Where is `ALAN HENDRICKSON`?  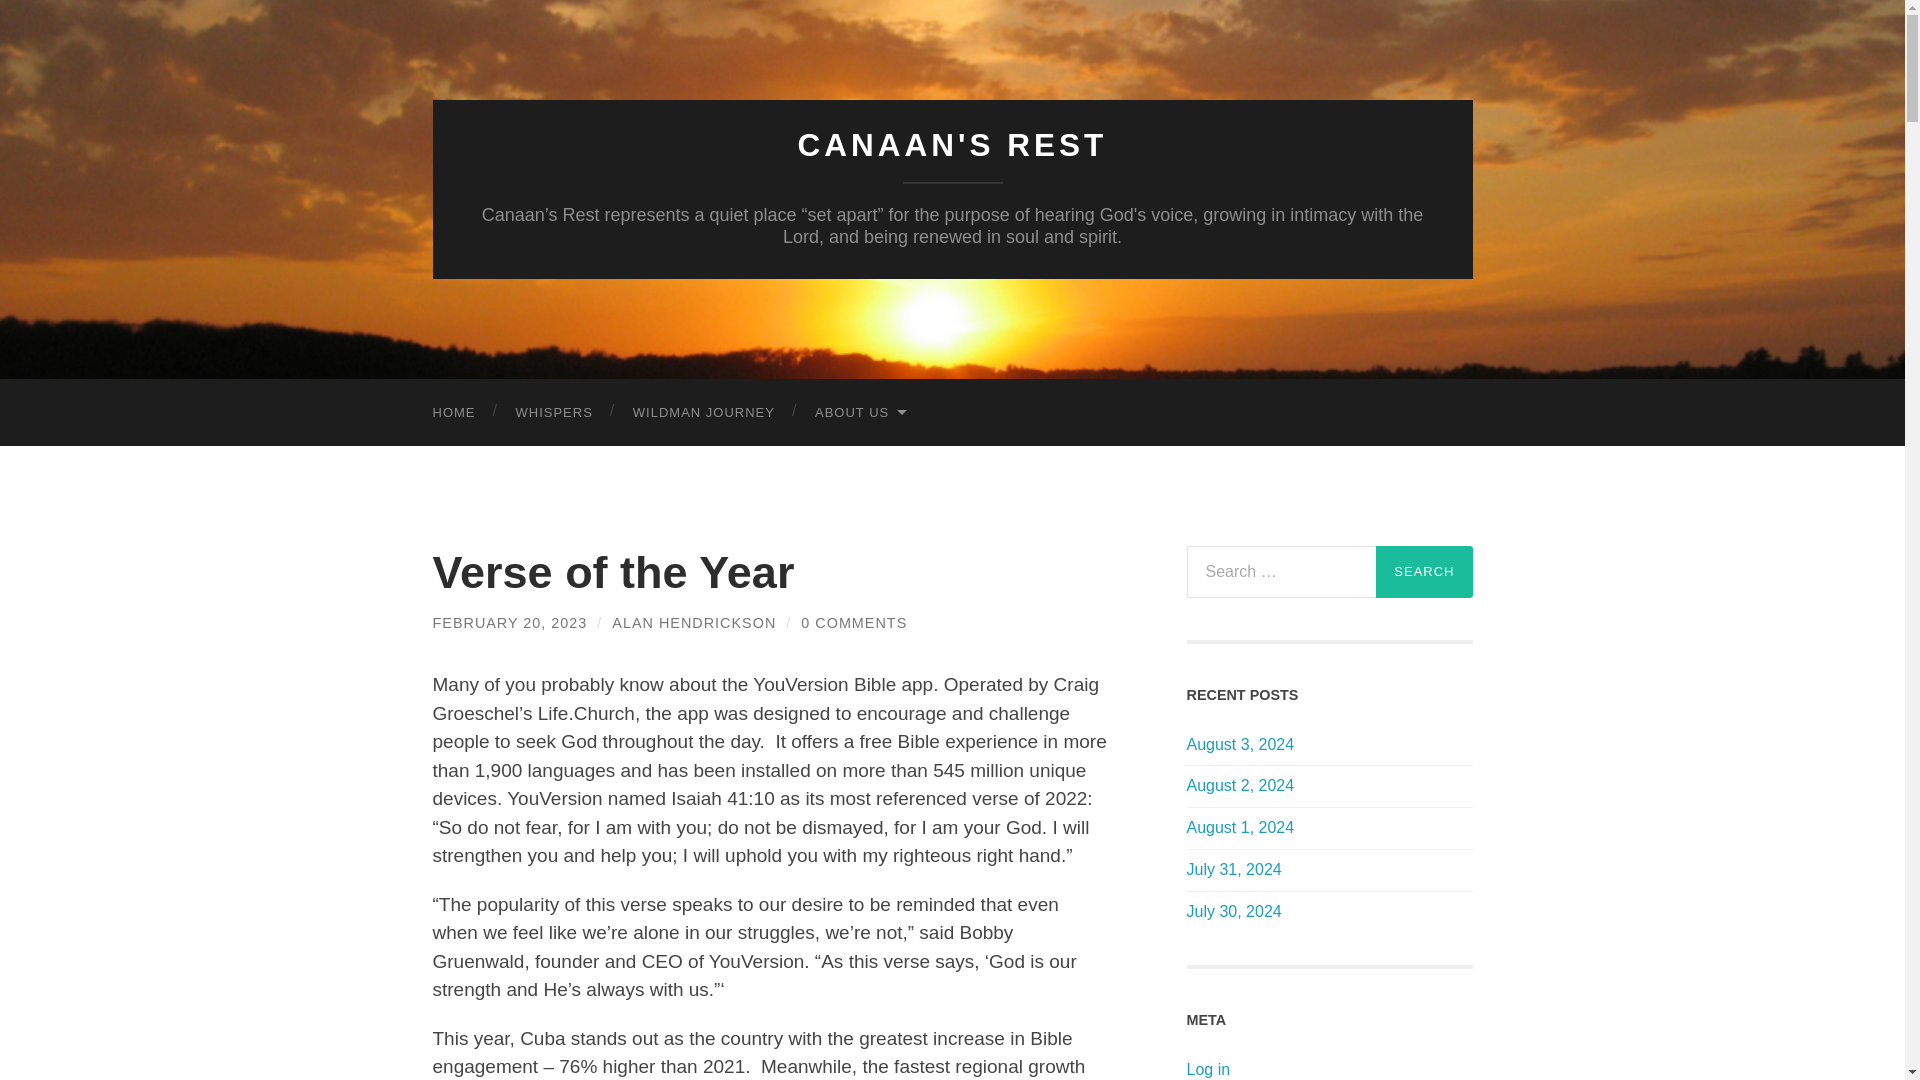
ALAN HENDRICKSON is located at coordinates (694, 622).